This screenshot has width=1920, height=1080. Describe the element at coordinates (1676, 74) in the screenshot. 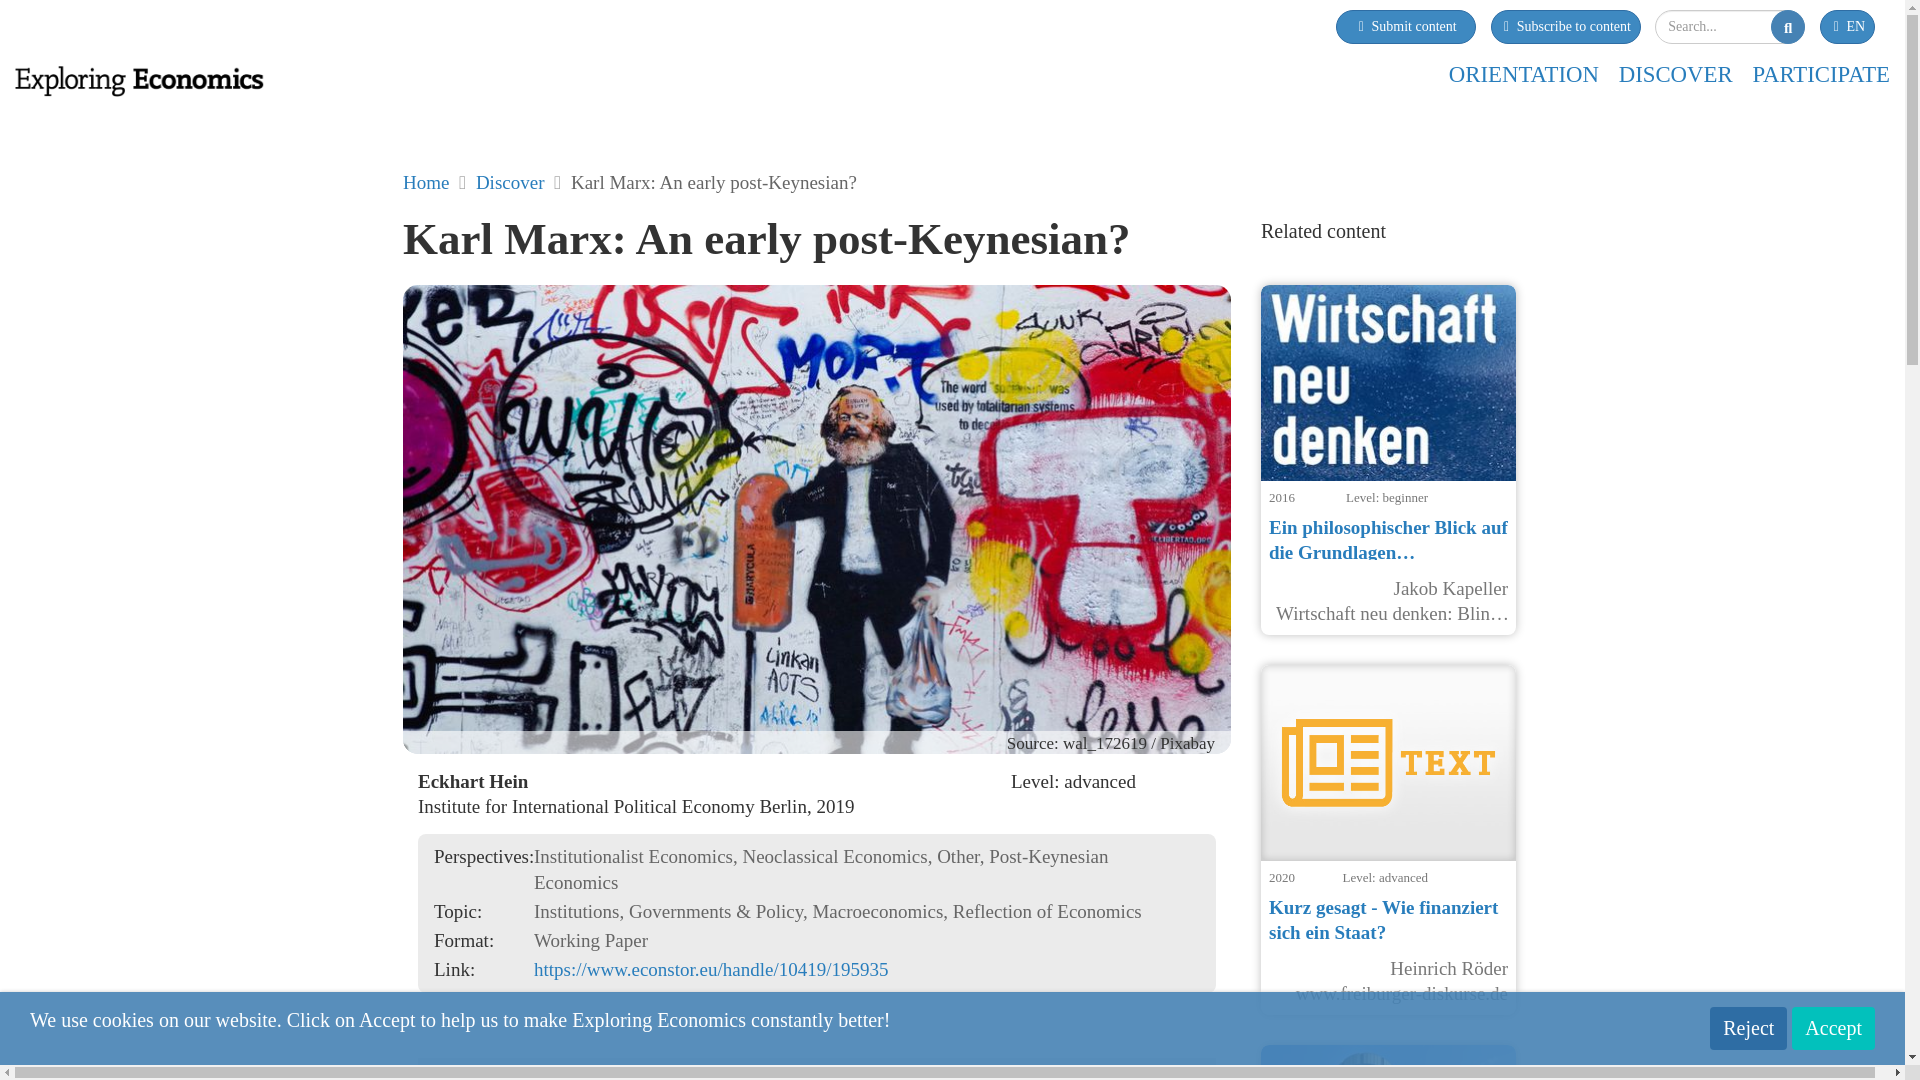

I see `DISCOVER` at that location.